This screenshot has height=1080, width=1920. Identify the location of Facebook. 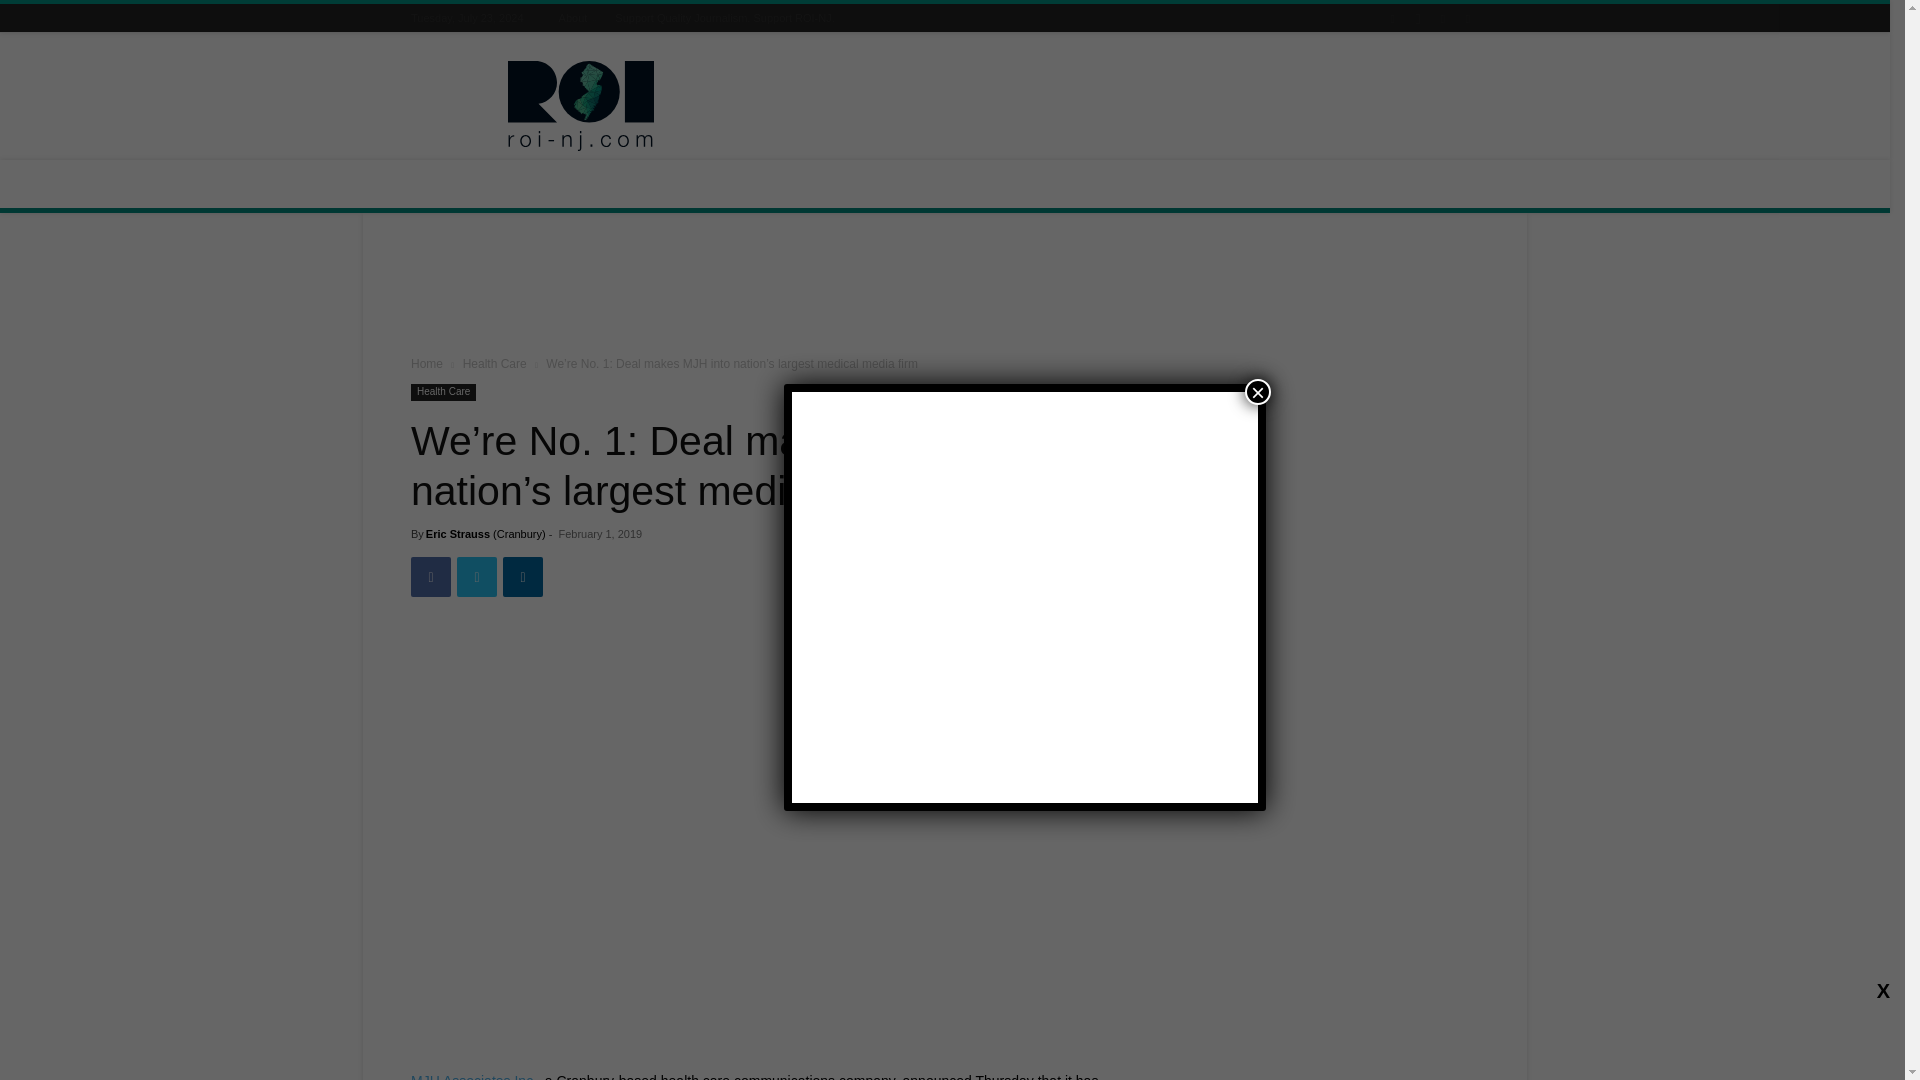
(430, 577).